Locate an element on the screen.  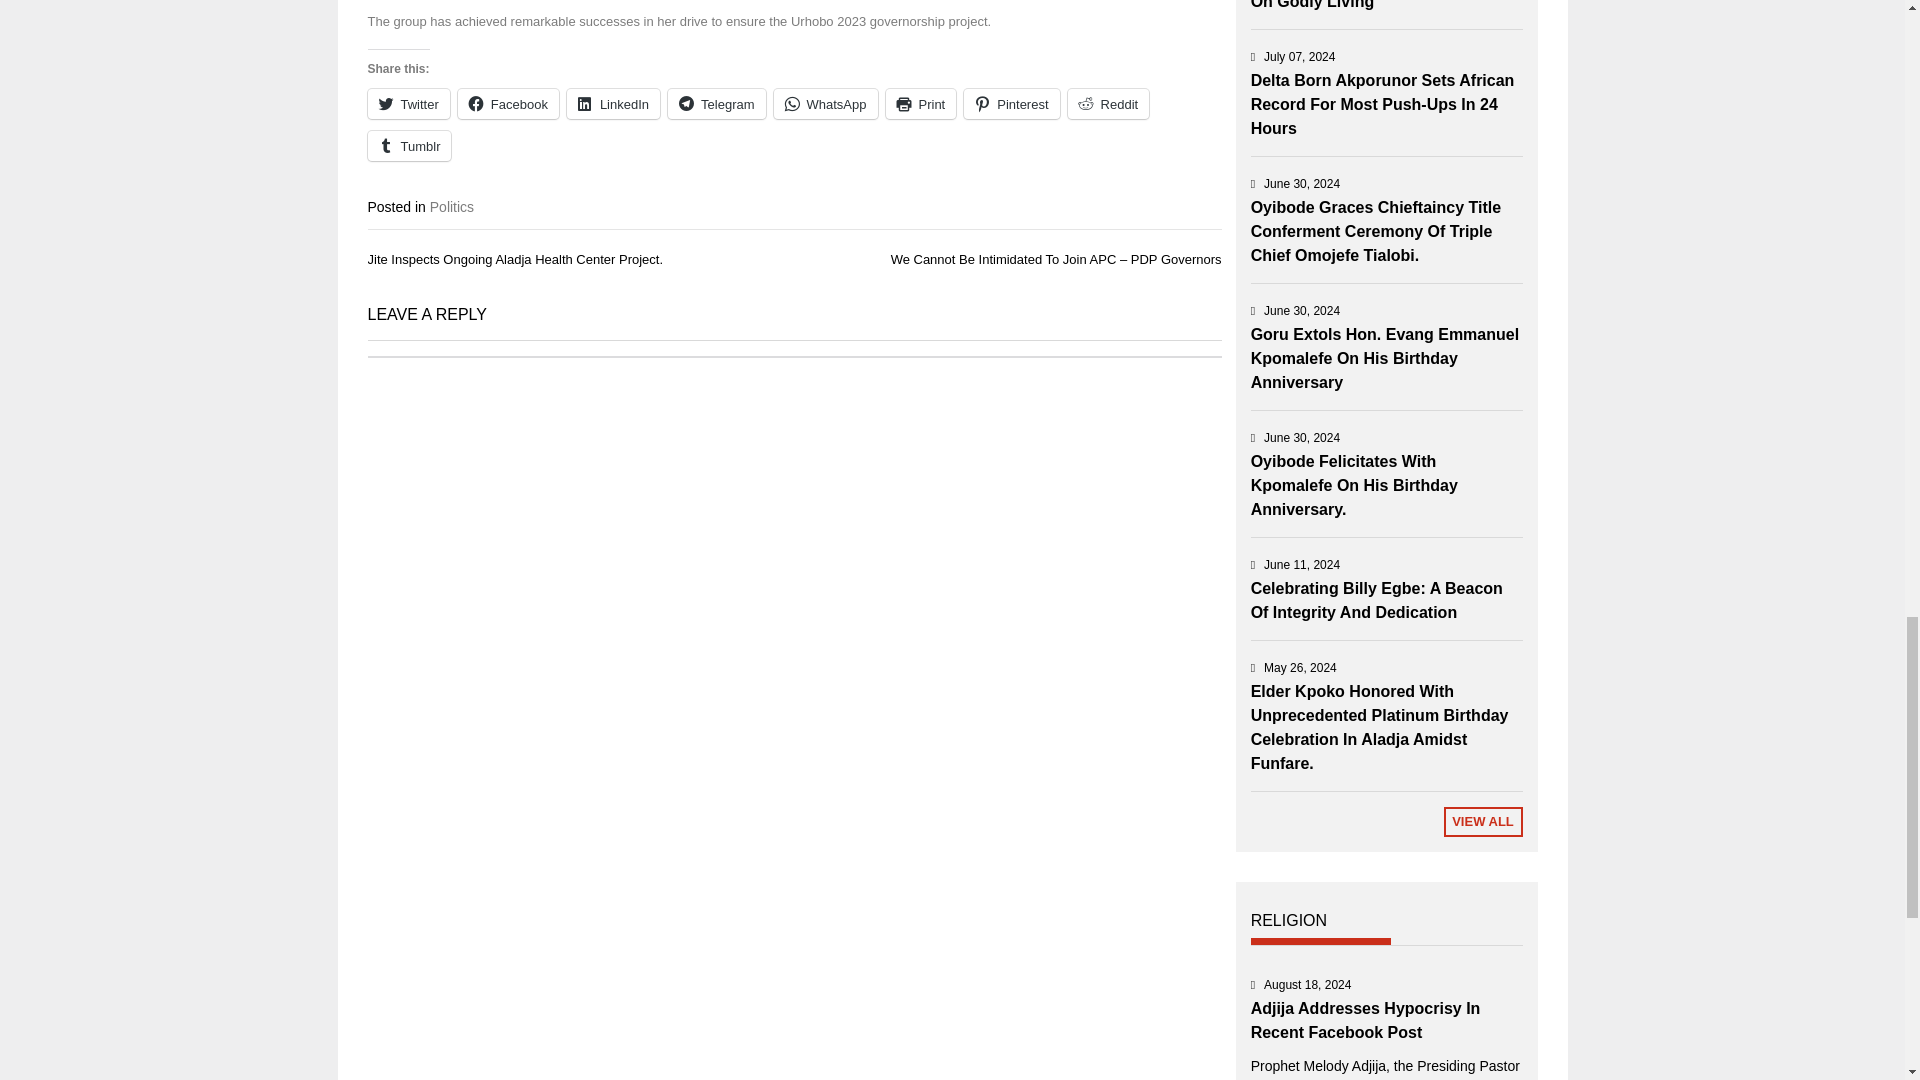
Facebook is located at coordinates (508, 103).